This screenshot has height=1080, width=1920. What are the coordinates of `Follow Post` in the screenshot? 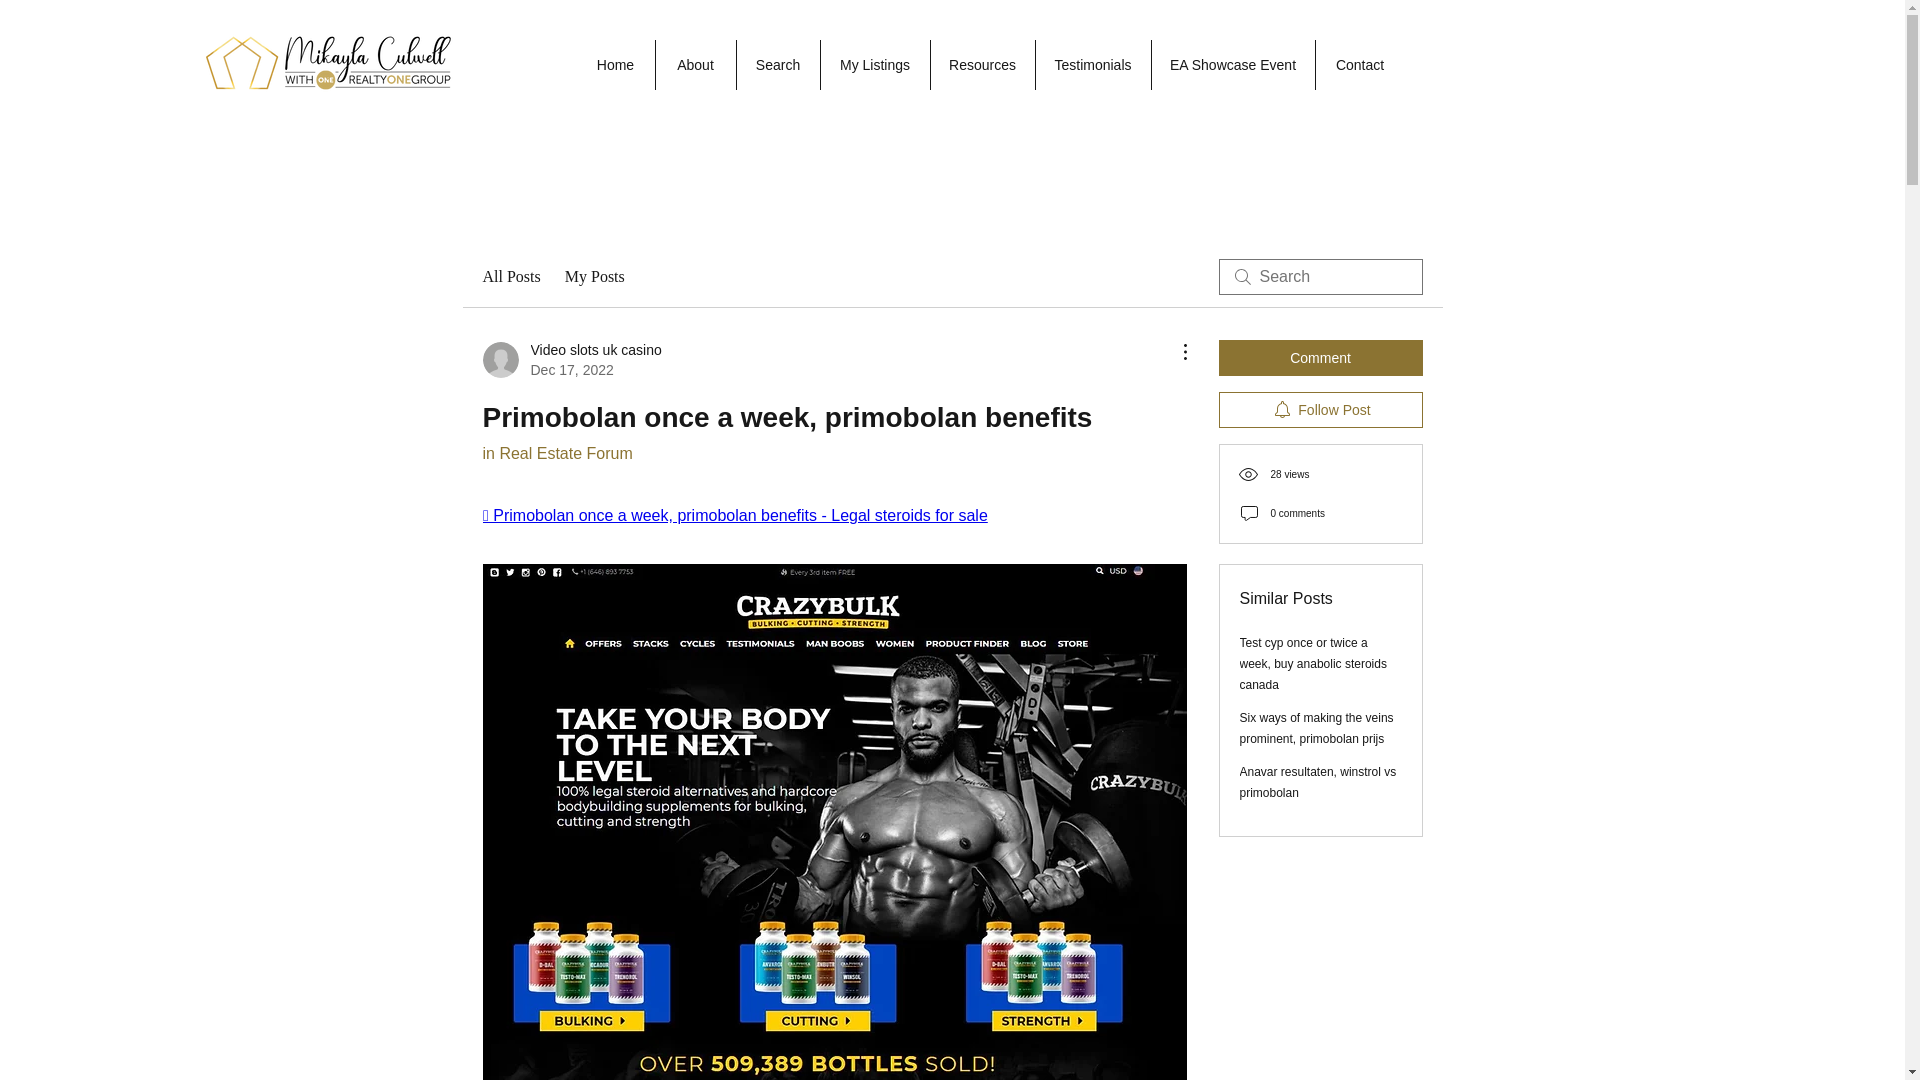 It's located at (1320, 410).